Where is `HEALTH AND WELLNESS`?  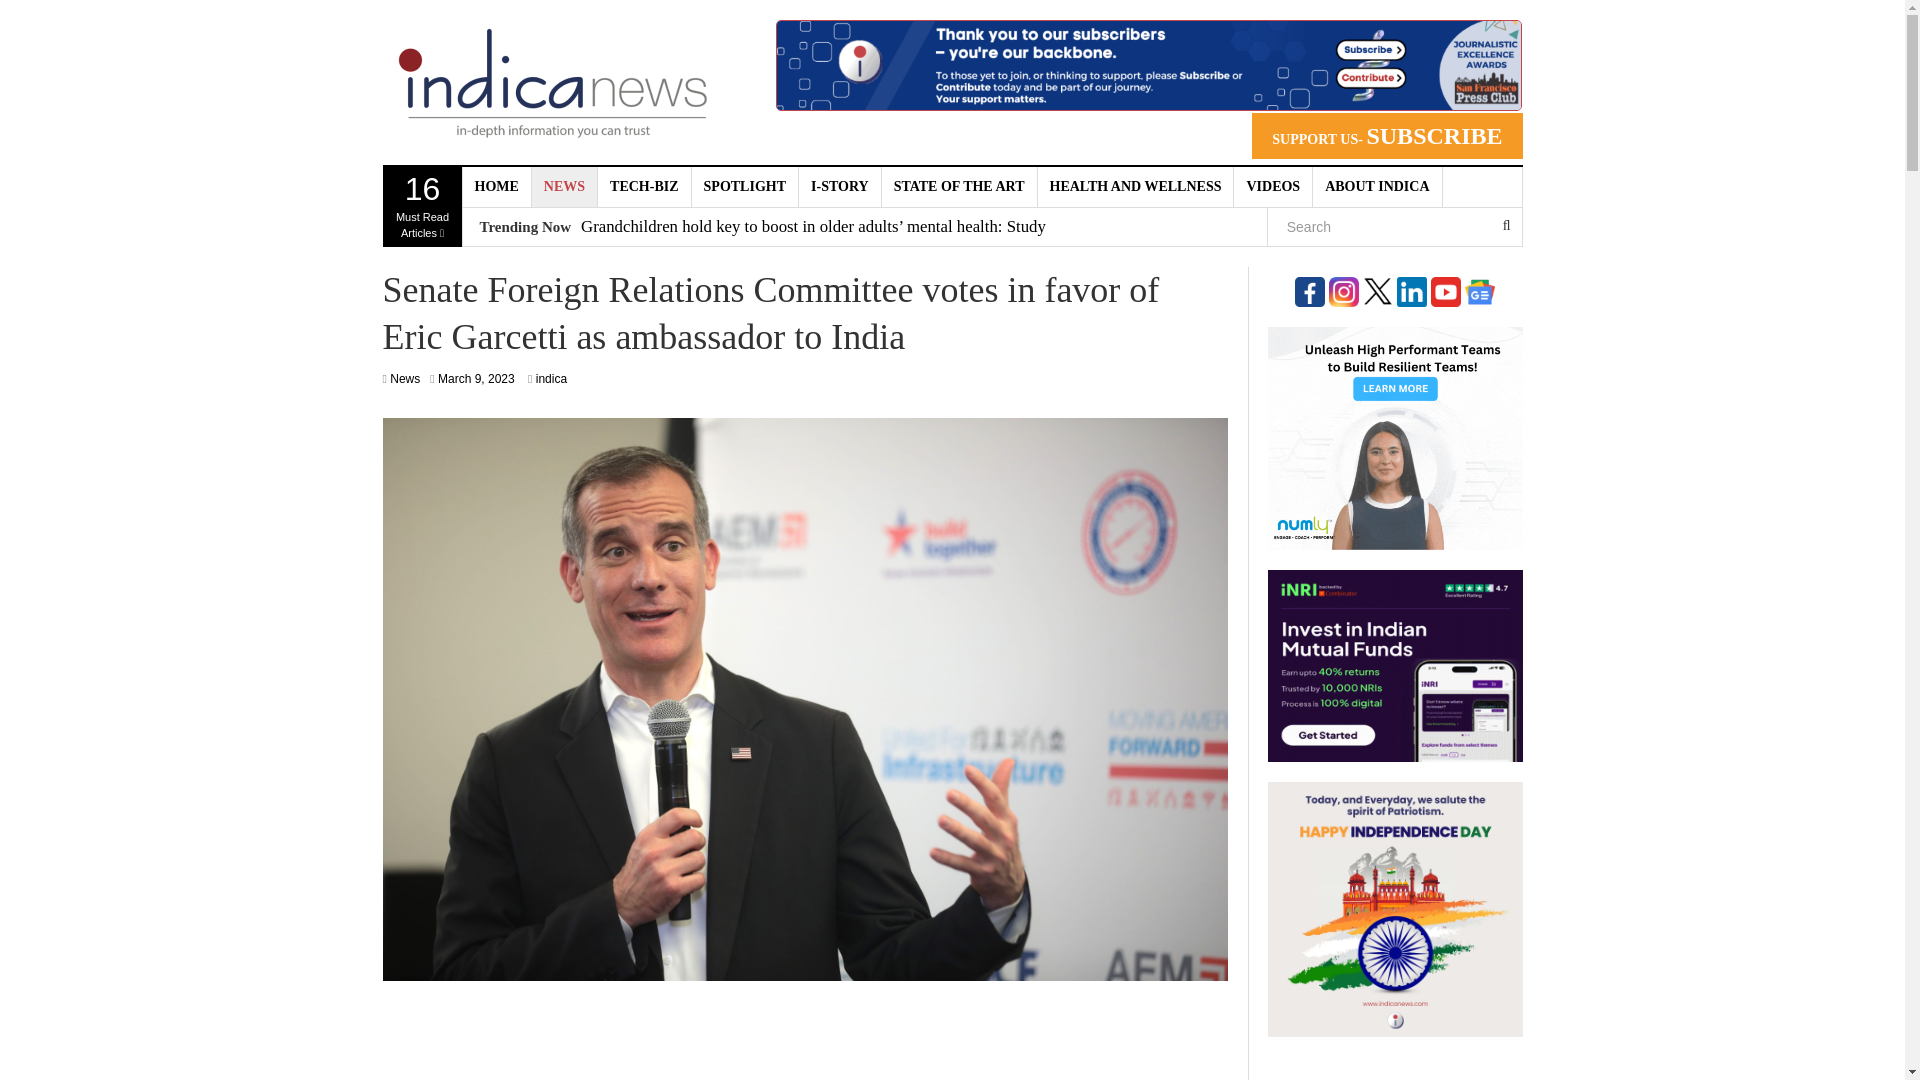 HEALTH AND WELLNESS is located at coordinates (1377, 187).